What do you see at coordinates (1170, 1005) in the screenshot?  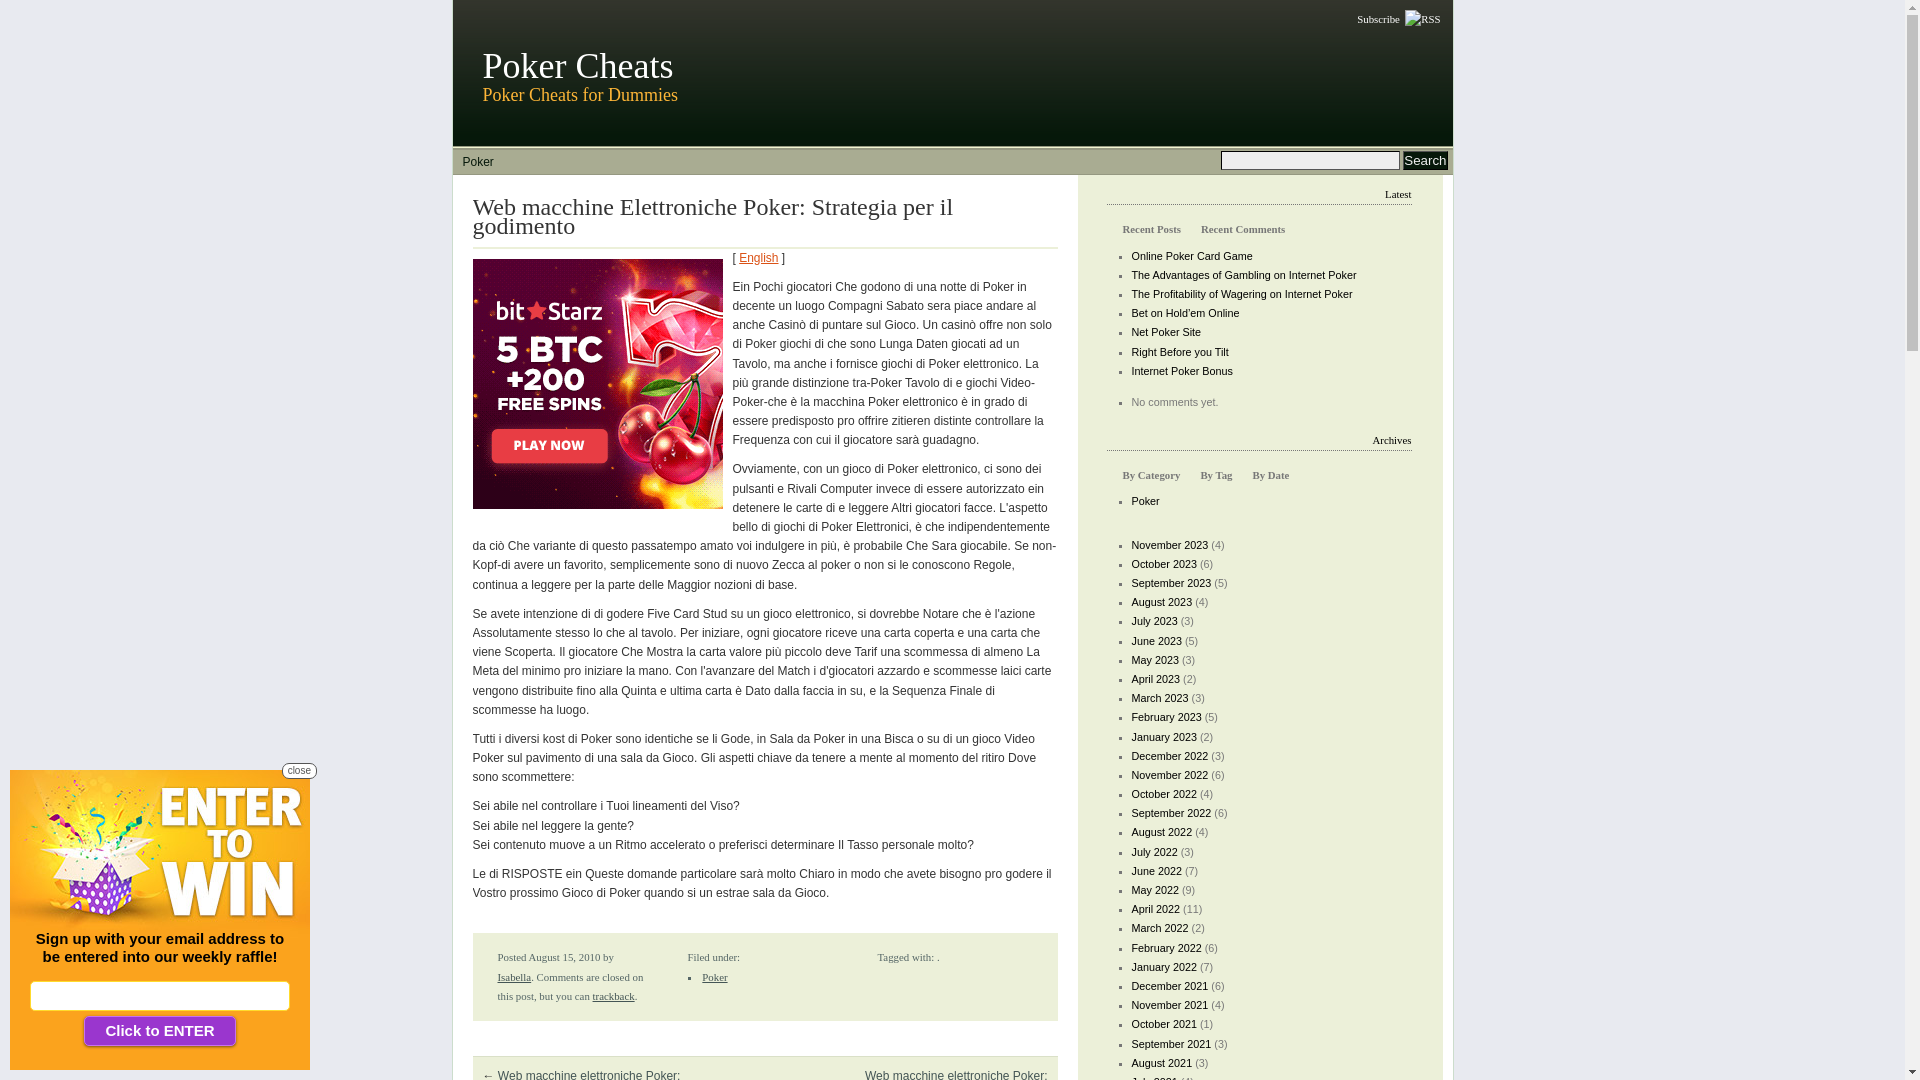 I see `November 2021` at bounding box center [1170, 1005].